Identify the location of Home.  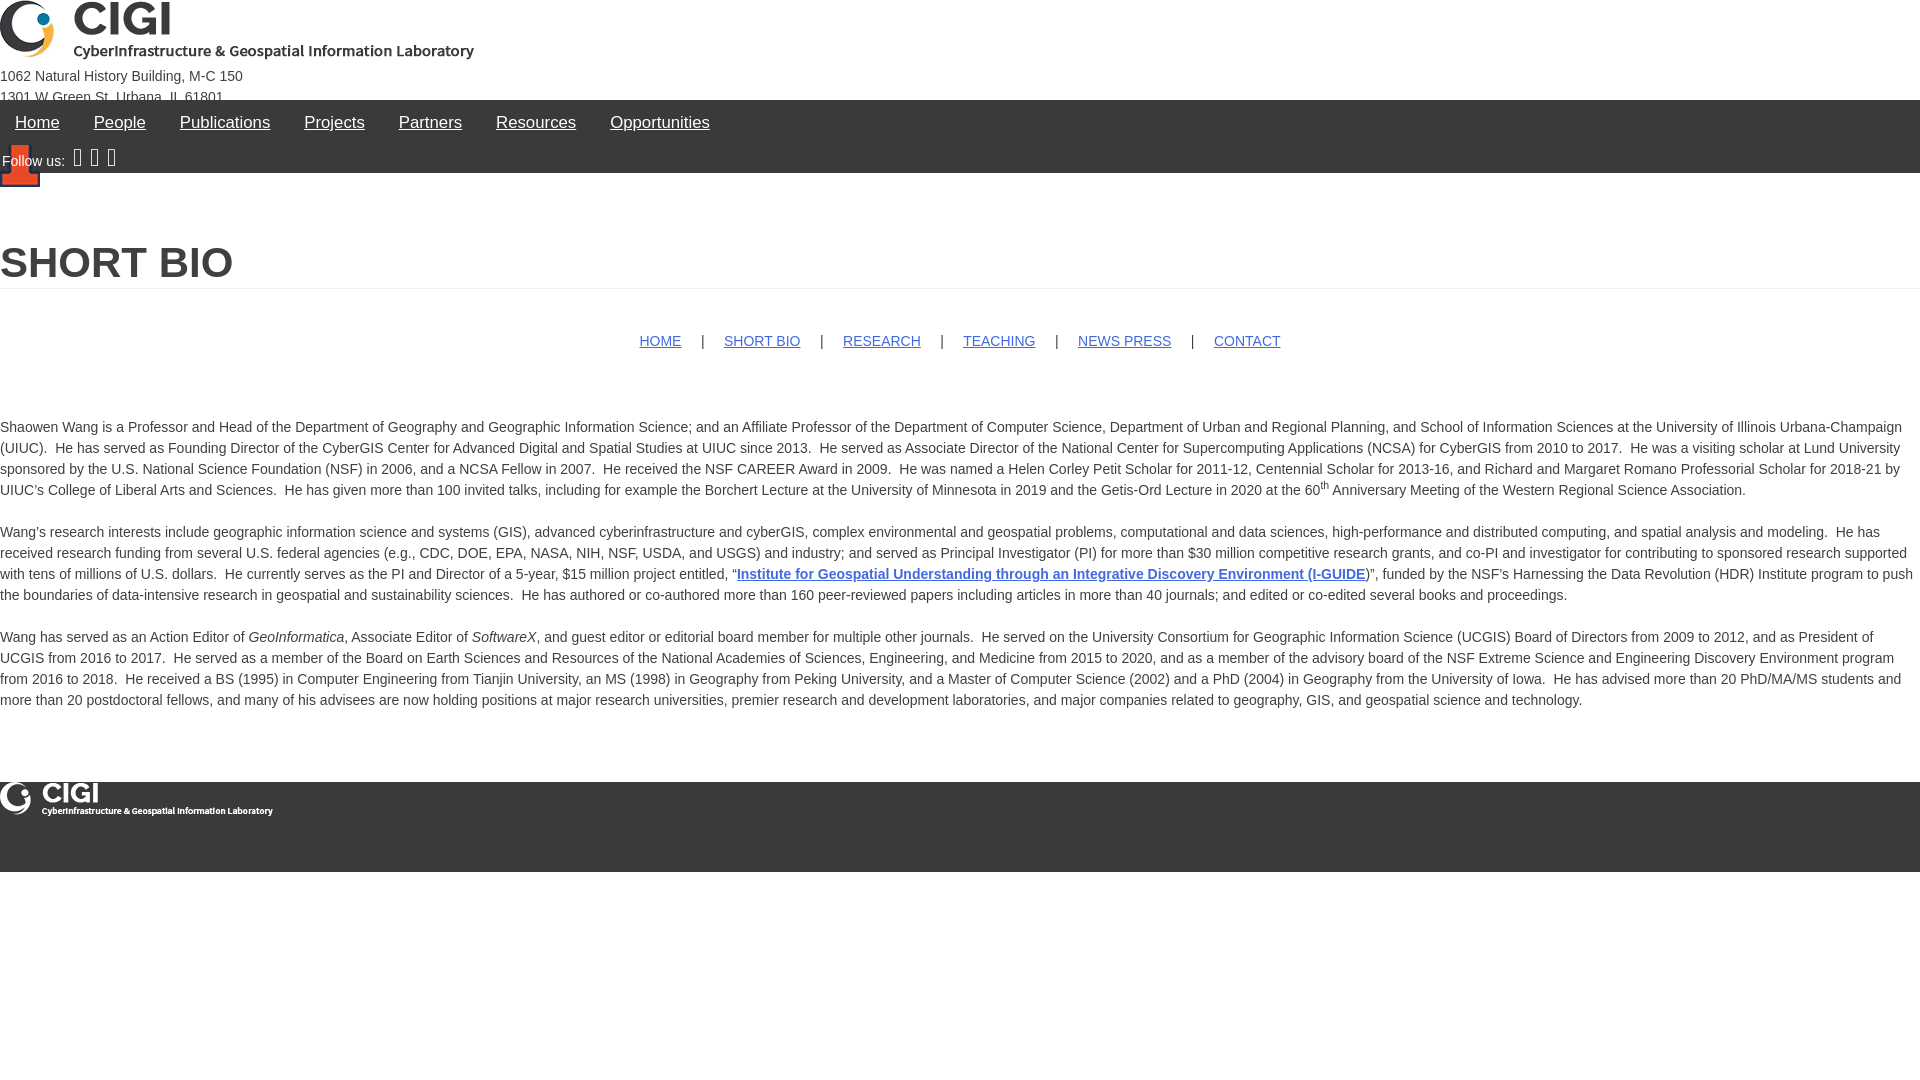
(37, 122).